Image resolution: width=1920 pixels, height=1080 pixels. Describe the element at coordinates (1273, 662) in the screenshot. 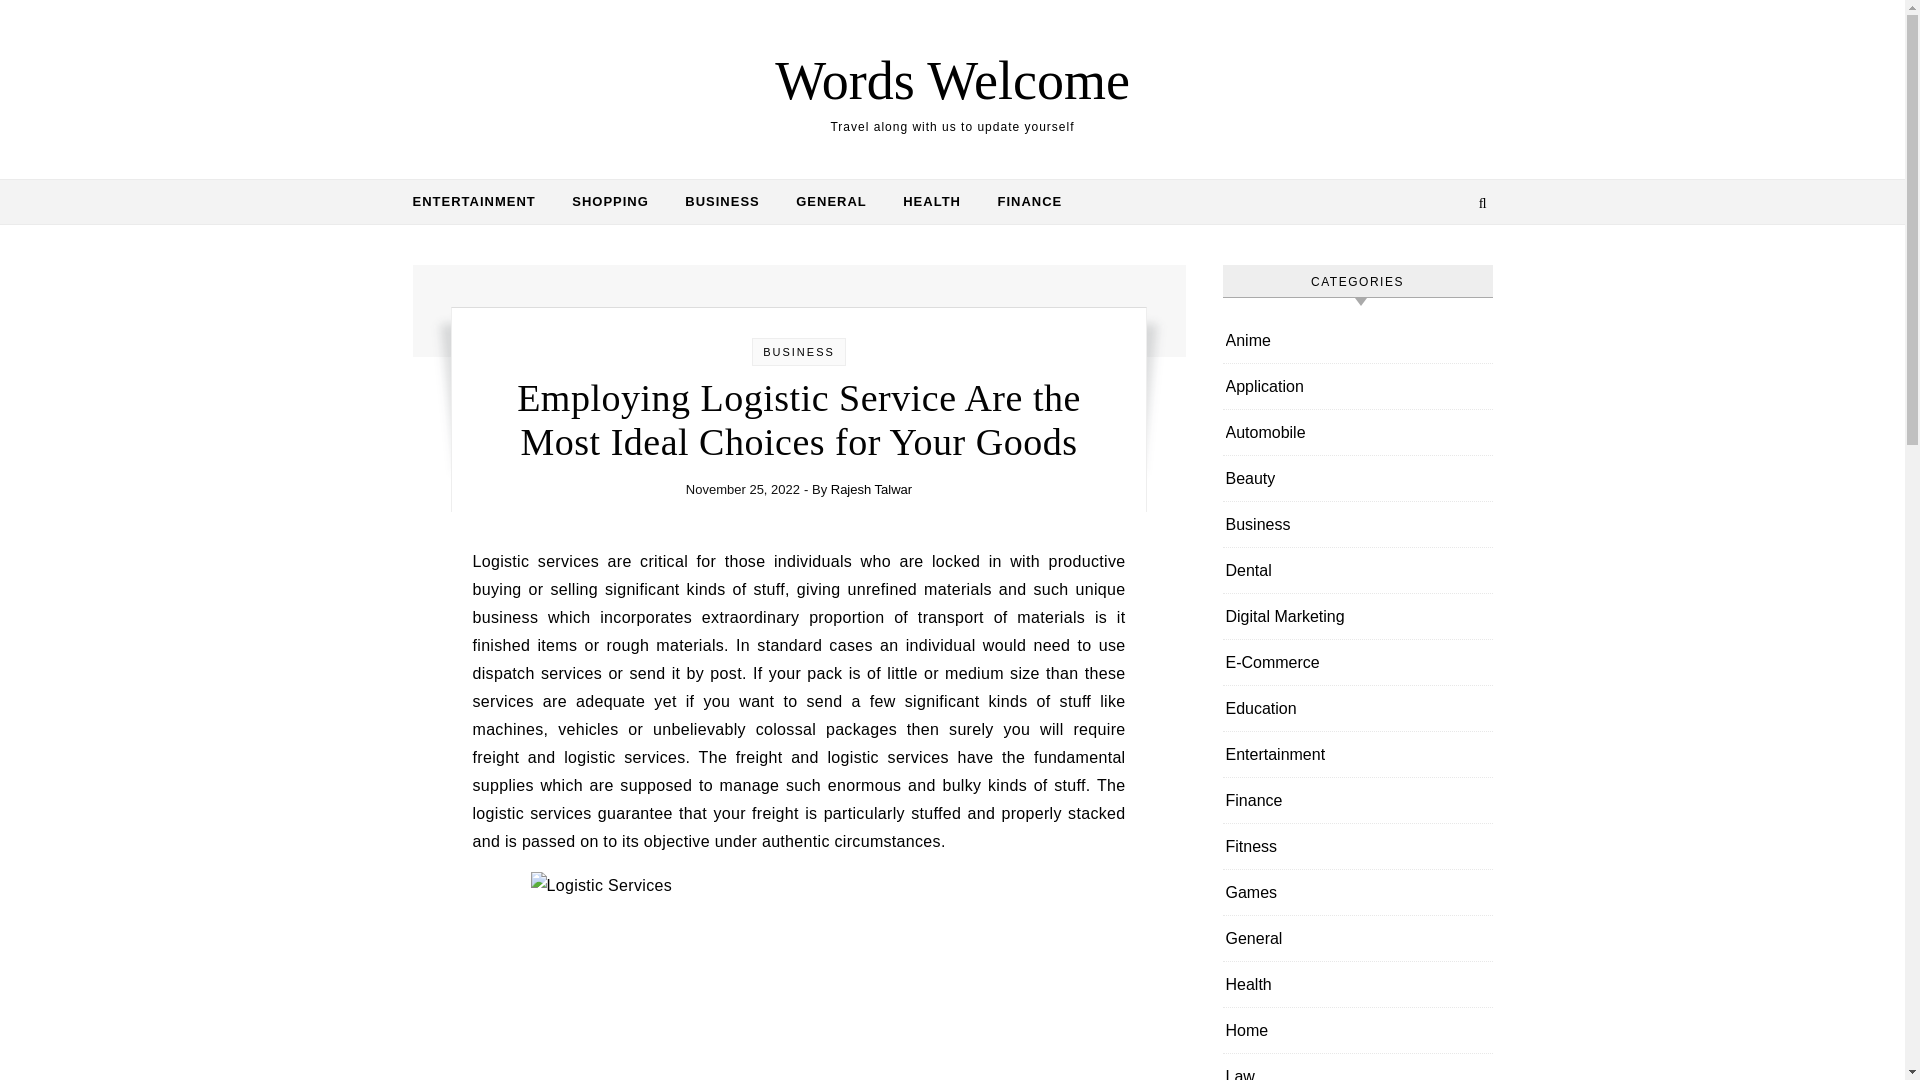

I see `E-Commerce` at that location.